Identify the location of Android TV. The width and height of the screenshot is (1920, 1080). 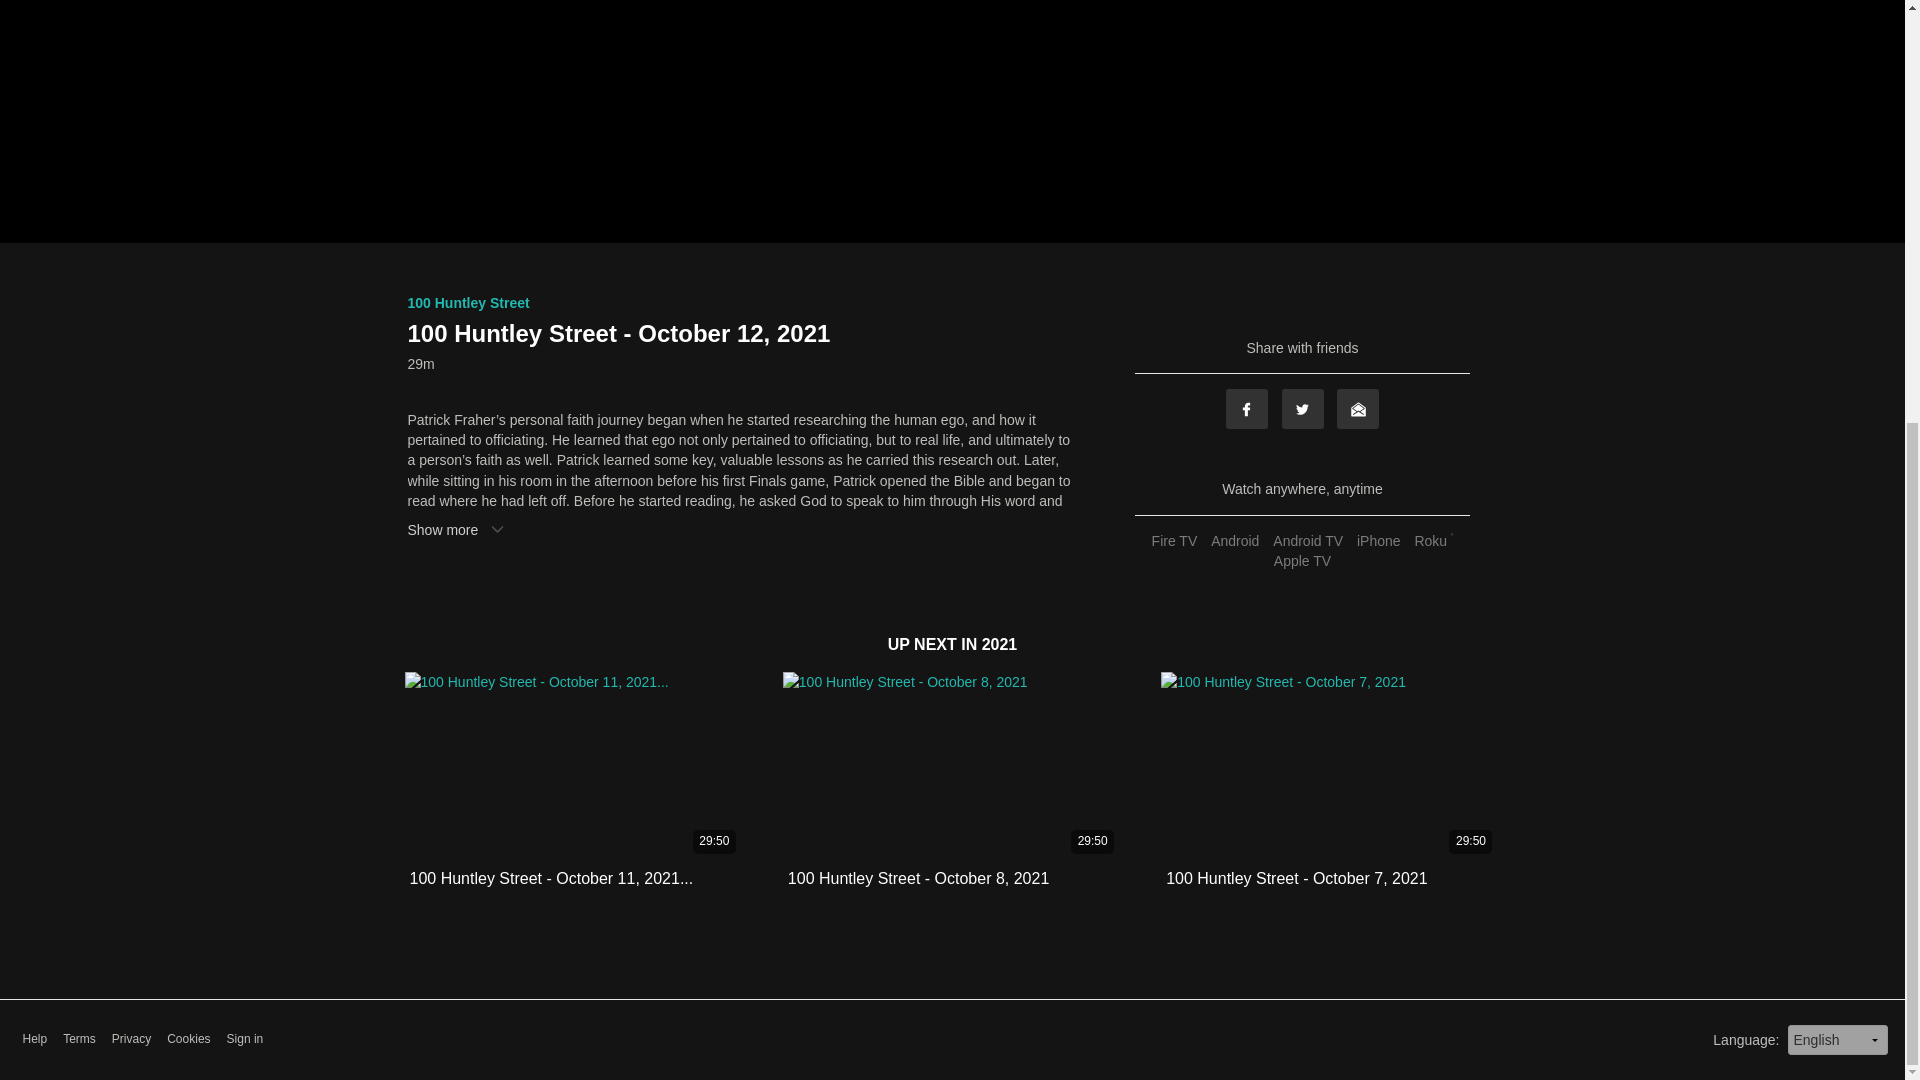
(1307, 540).